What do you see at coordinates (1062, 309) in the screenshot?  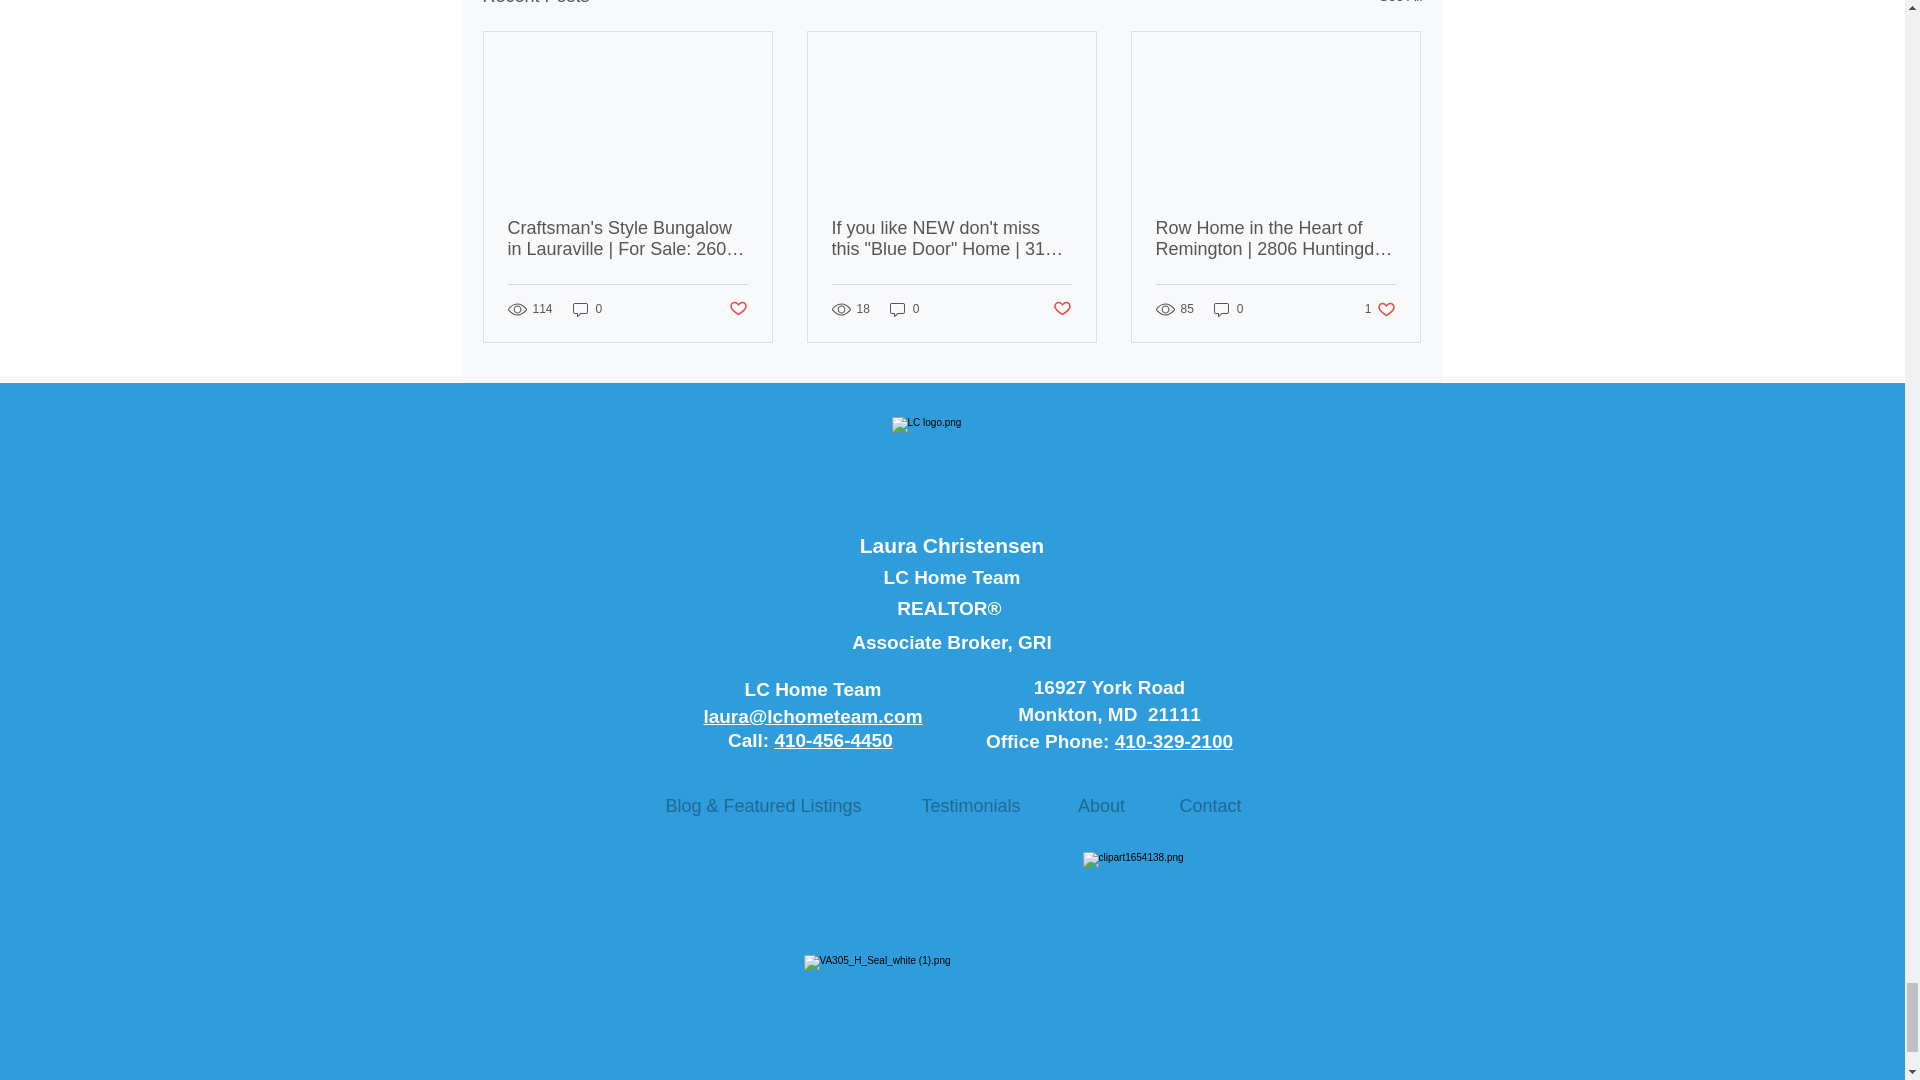 I see `Post not marked as liked` at bounding box center [1062, 309].